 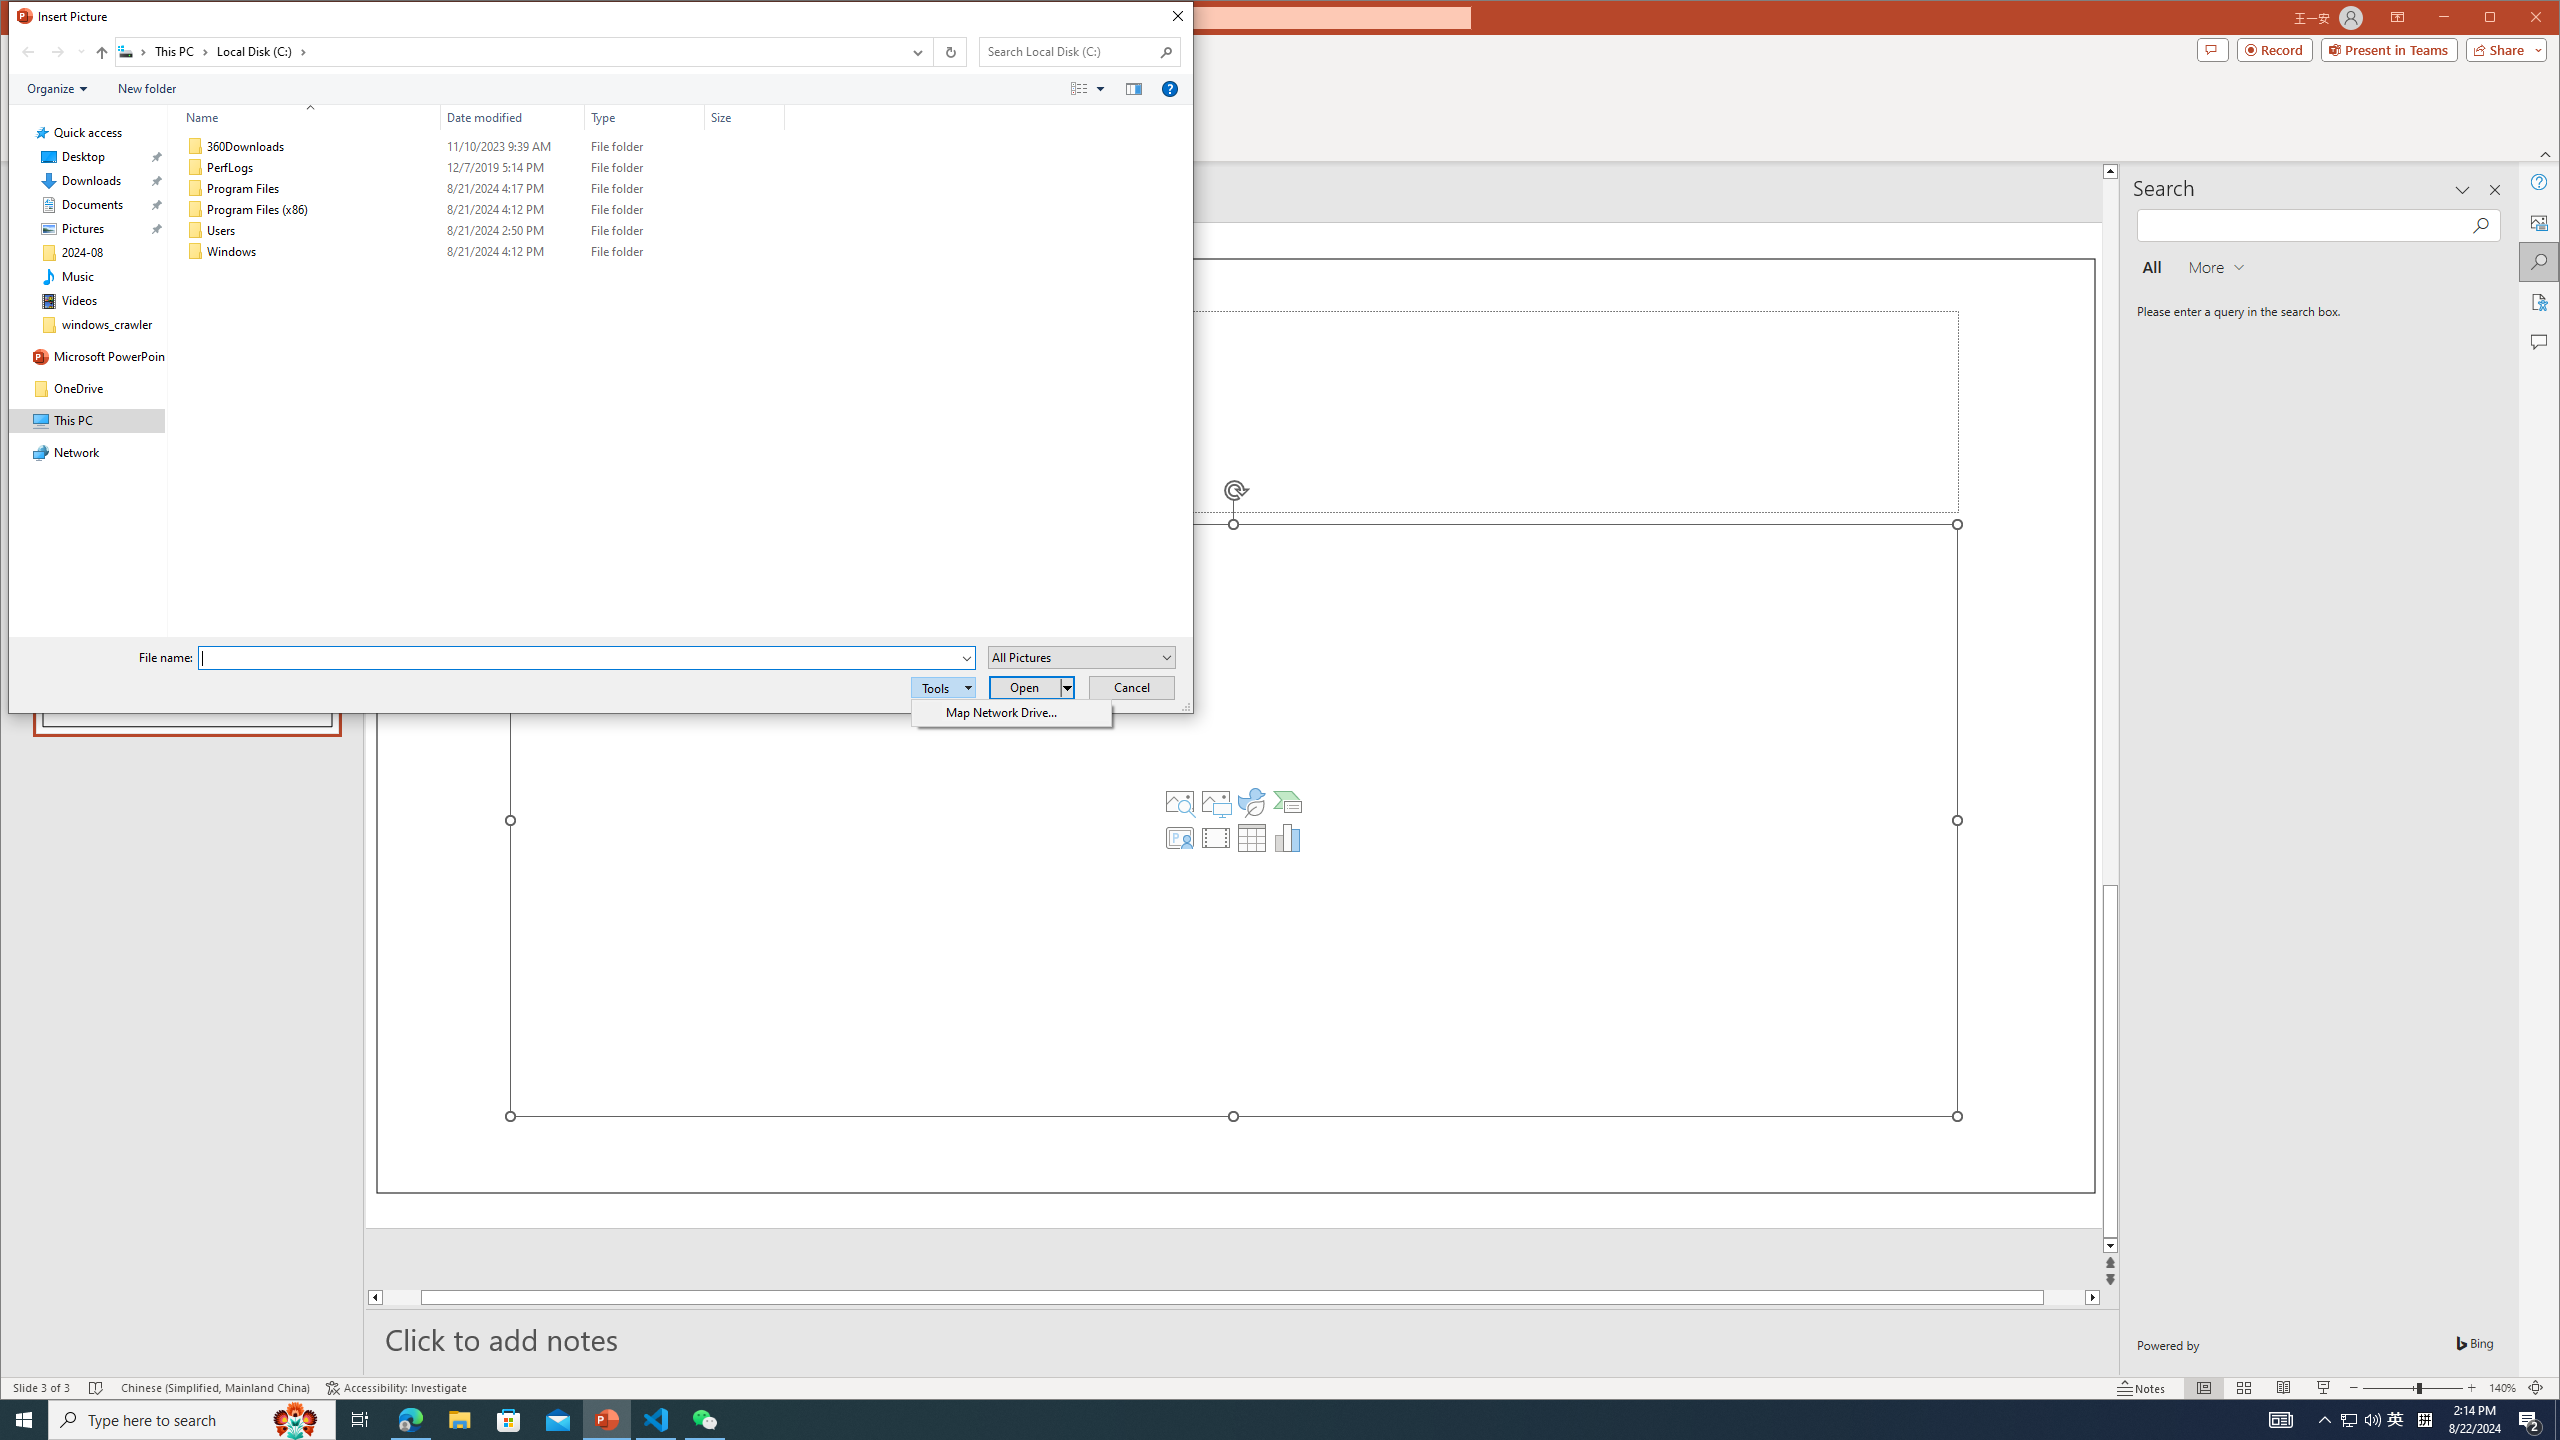 What do you see at coordinates (133, 52) in the screenshot?
I see `All locations` at bounding box center [133, 52].